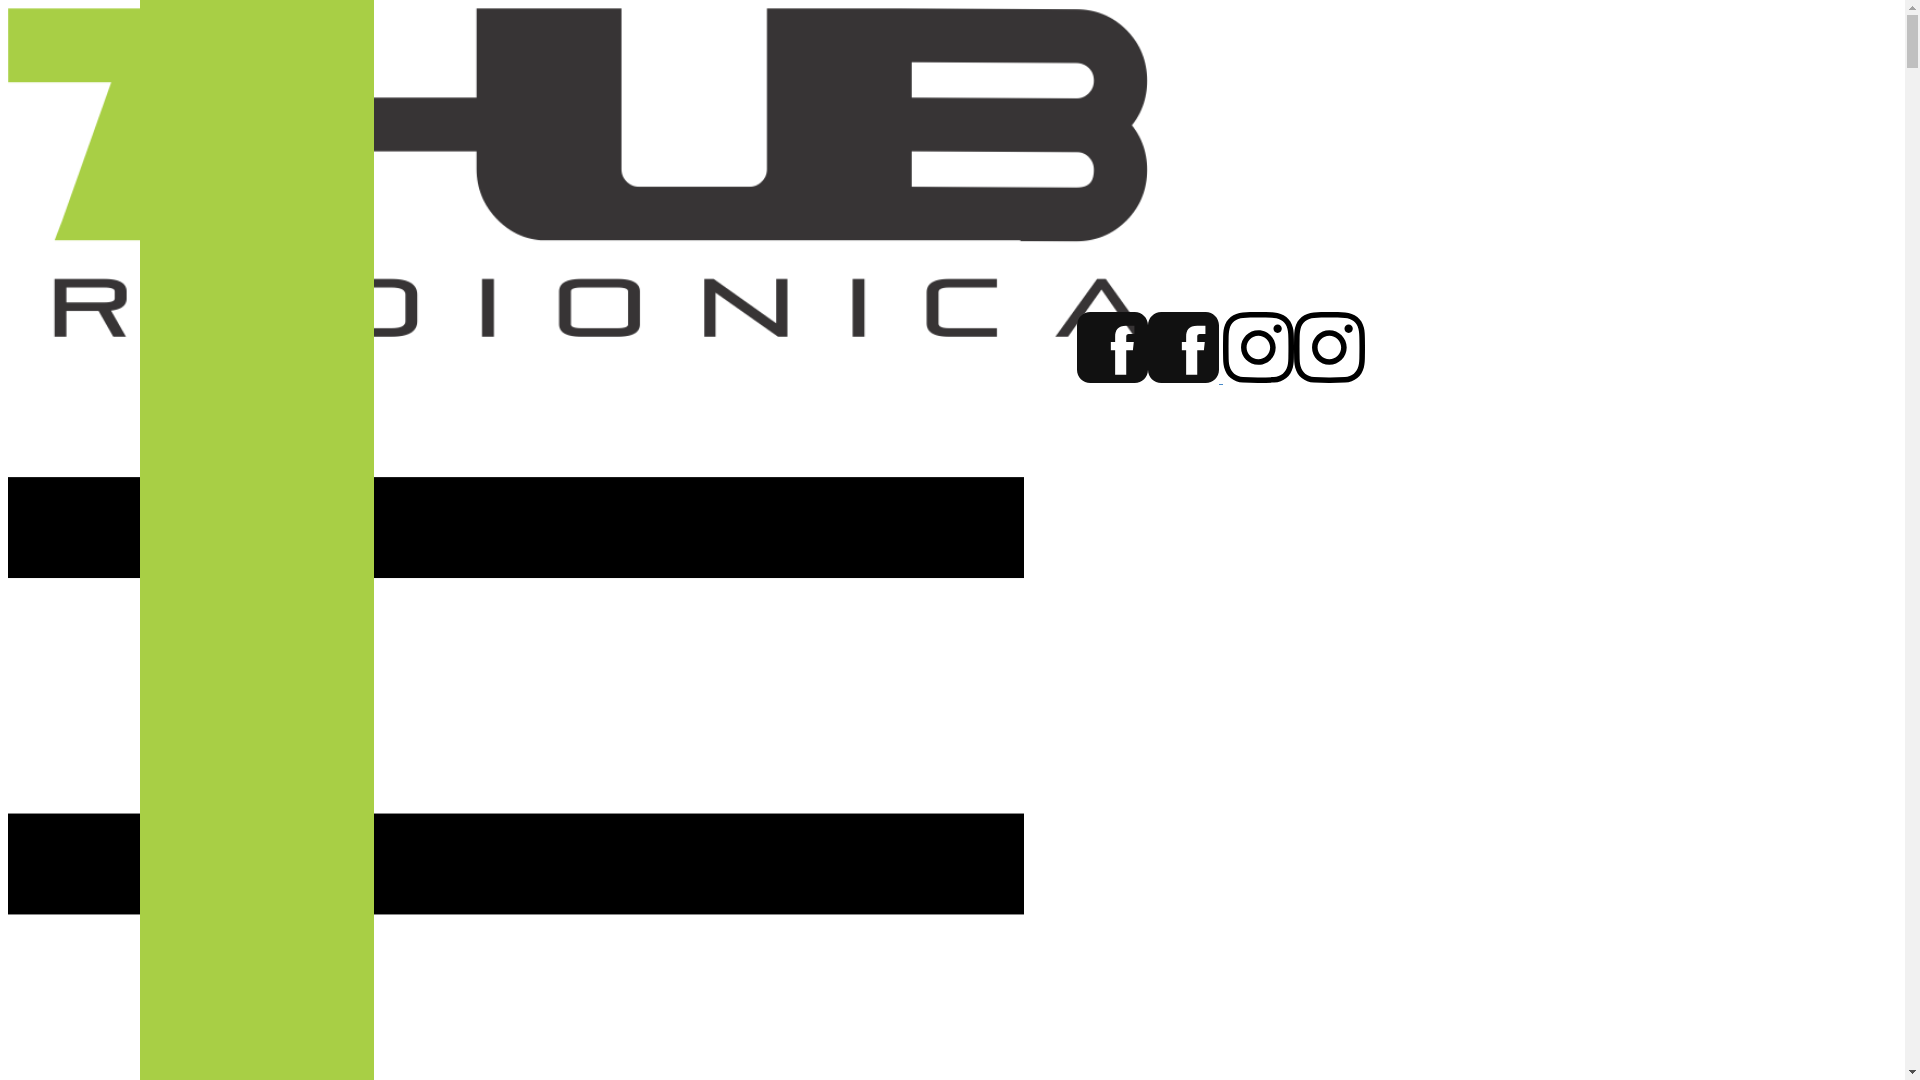 The width and height of the screenshot is (1920, 1080). I want to click on Home, so click(578, 331).